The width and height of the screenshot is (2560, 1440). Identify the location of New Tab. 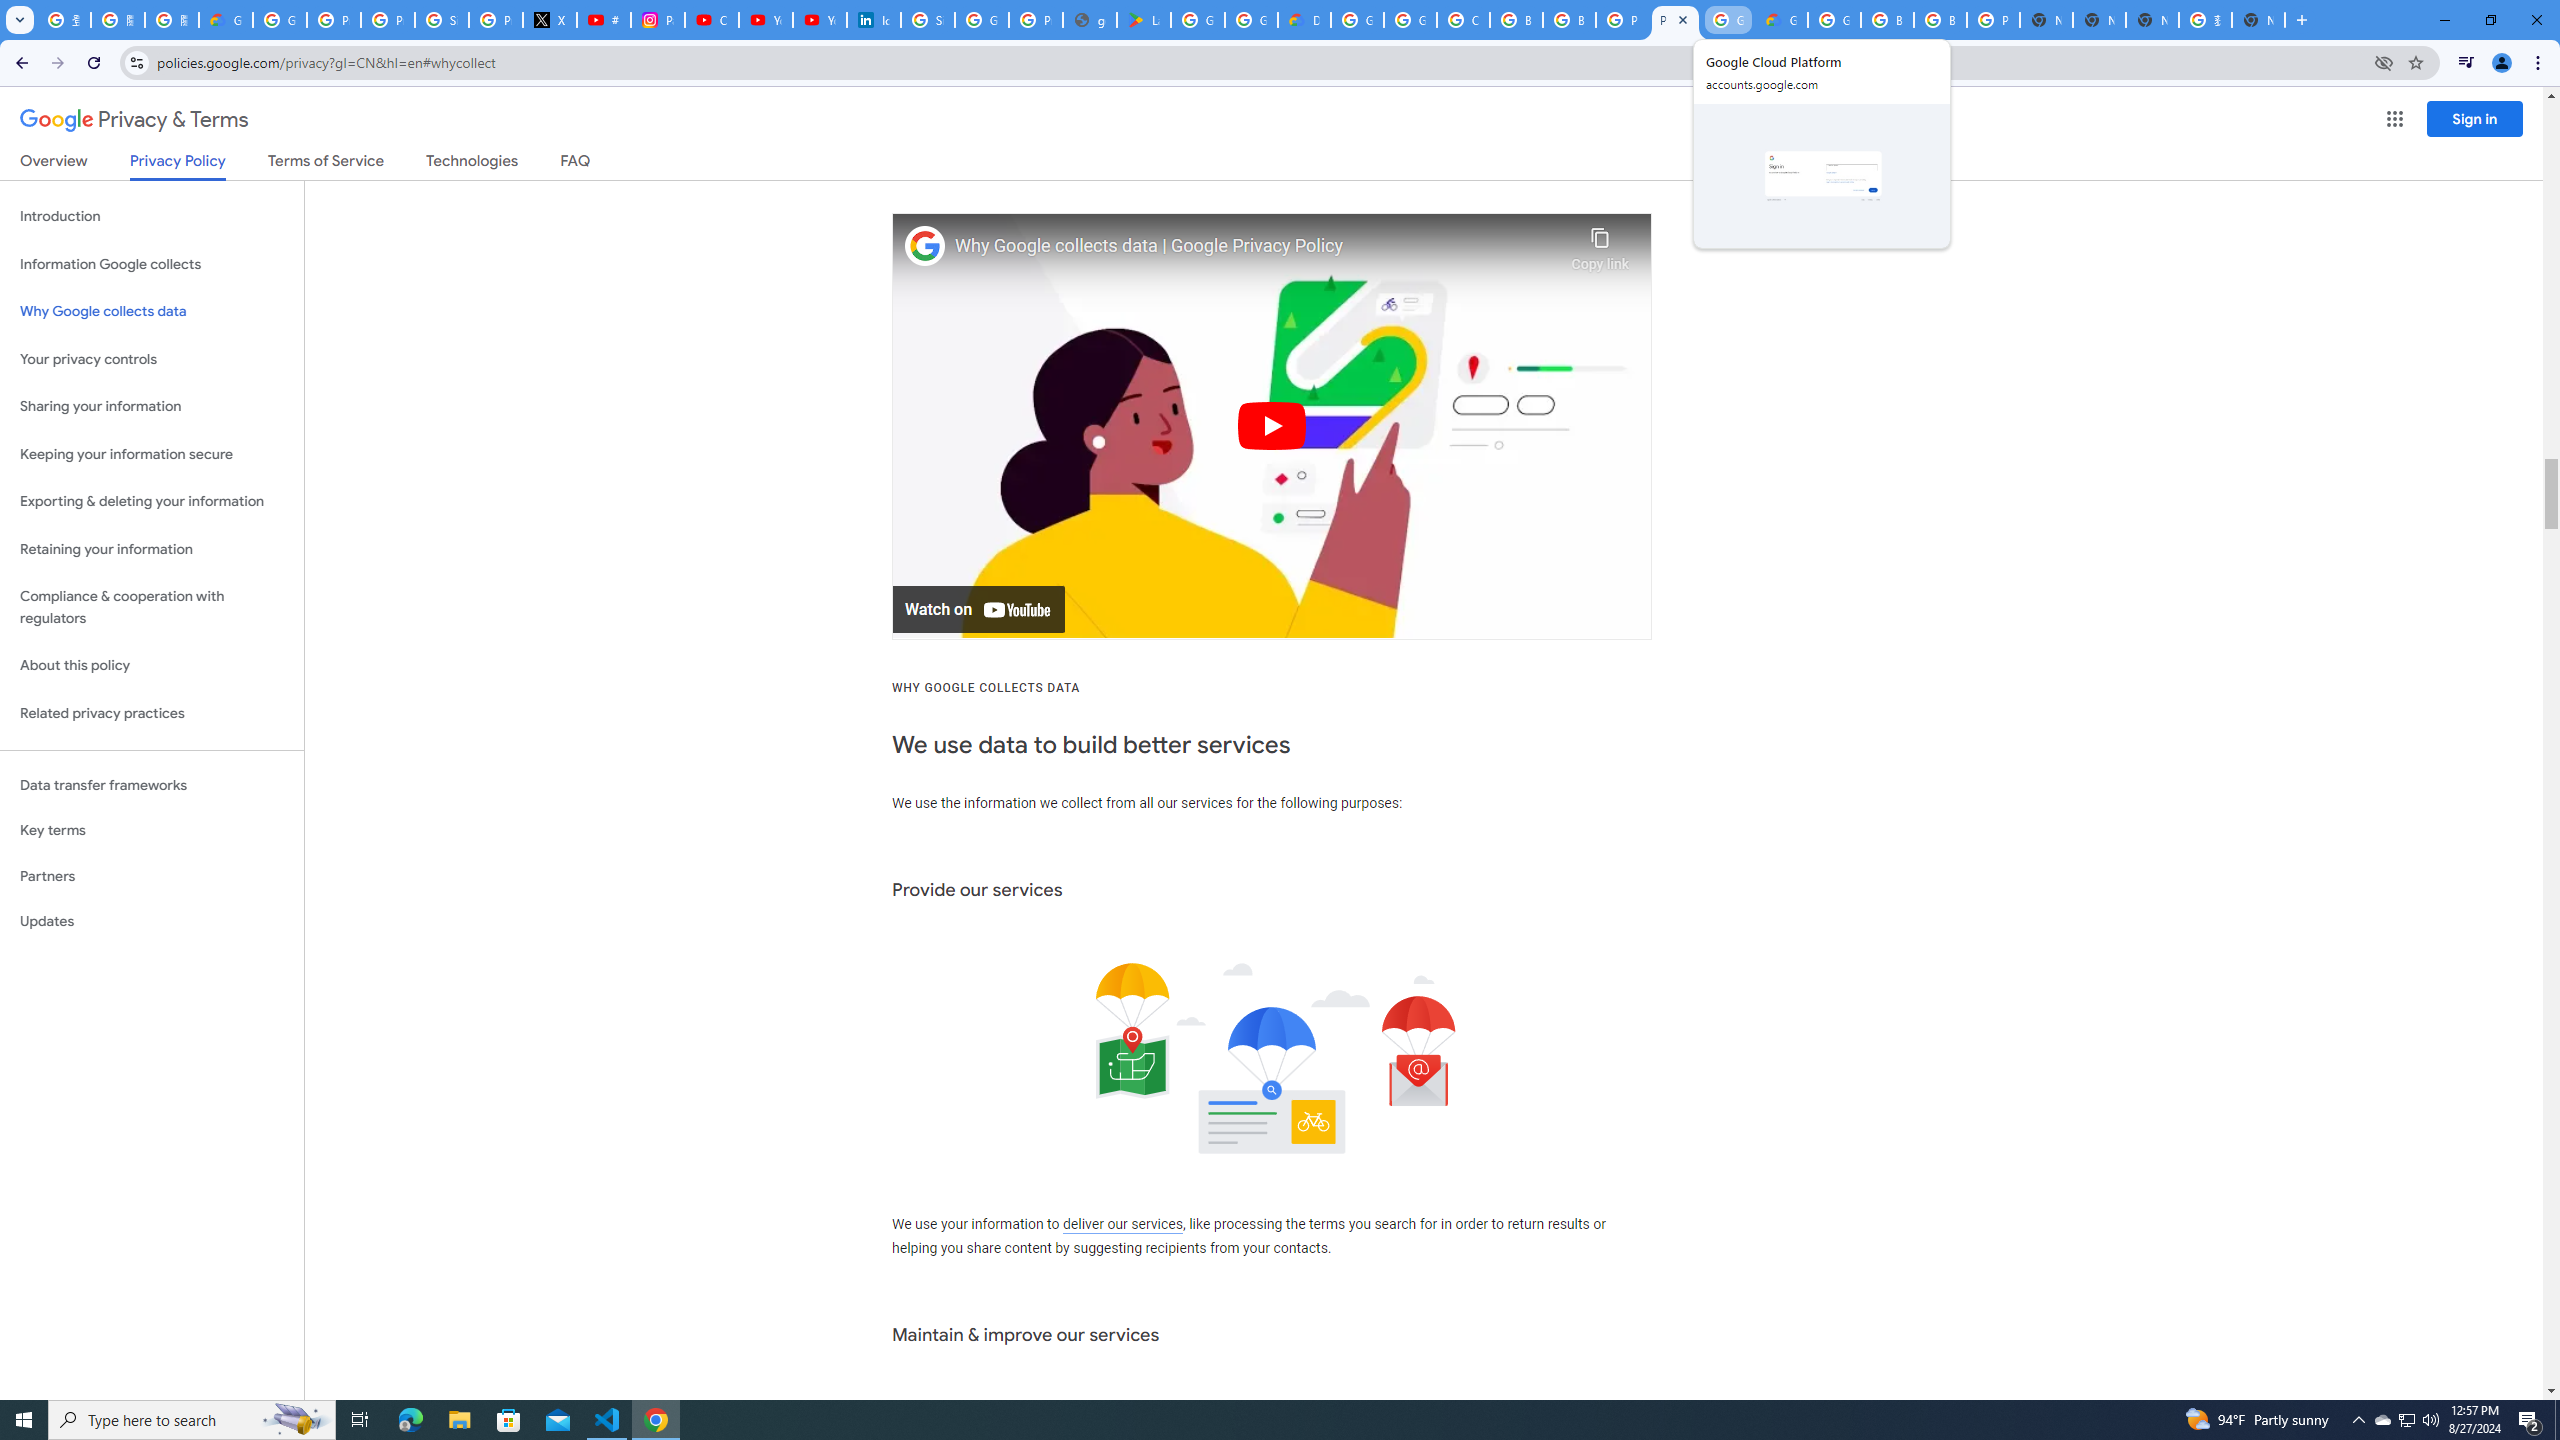
(2258, 20).